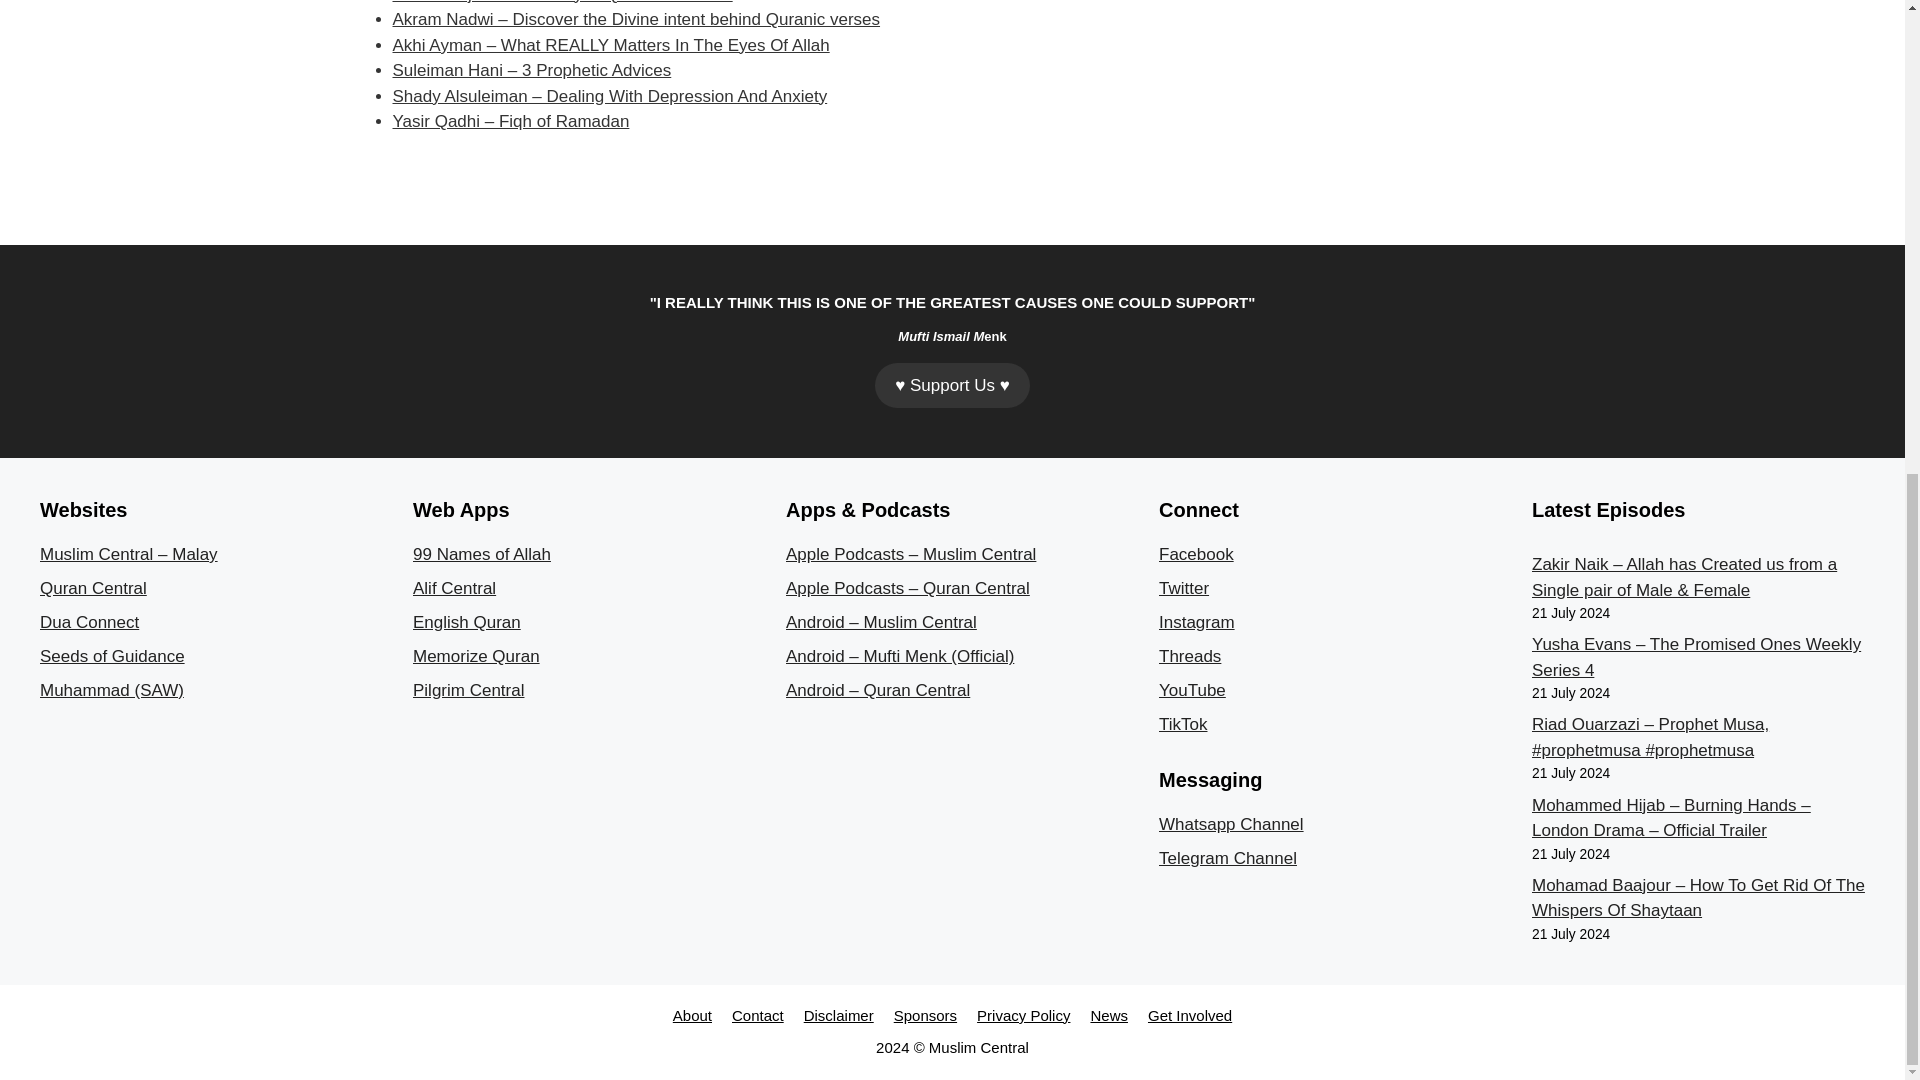 This screenshot has height=1080, width=1920. I want to click on Alif Central, so click(454, 588).